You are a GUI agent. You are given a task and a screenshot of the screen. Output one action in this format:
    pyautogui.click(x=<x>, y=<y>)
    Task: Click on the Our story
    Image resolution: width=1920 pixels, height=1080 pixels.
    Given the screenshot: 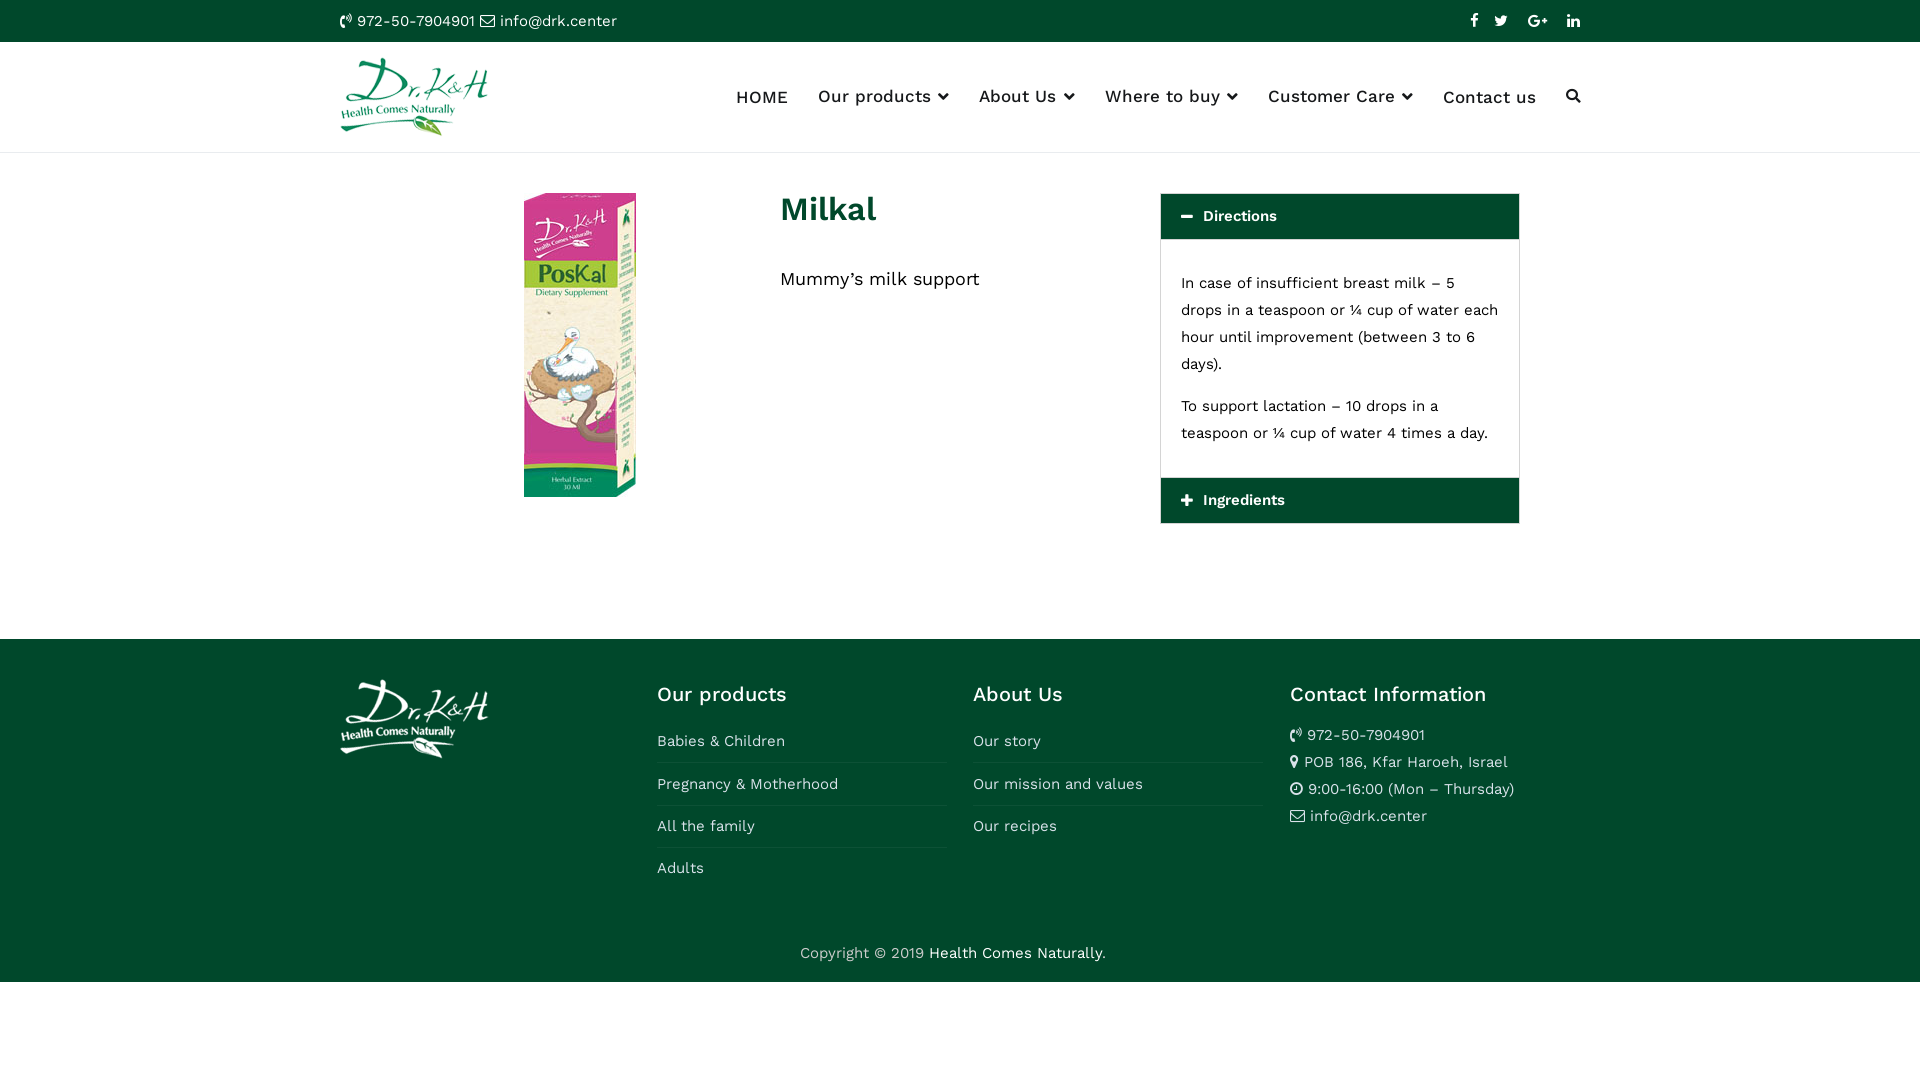 What is the action you would take?
    pyautogui.click(x=1006, y=741)
    